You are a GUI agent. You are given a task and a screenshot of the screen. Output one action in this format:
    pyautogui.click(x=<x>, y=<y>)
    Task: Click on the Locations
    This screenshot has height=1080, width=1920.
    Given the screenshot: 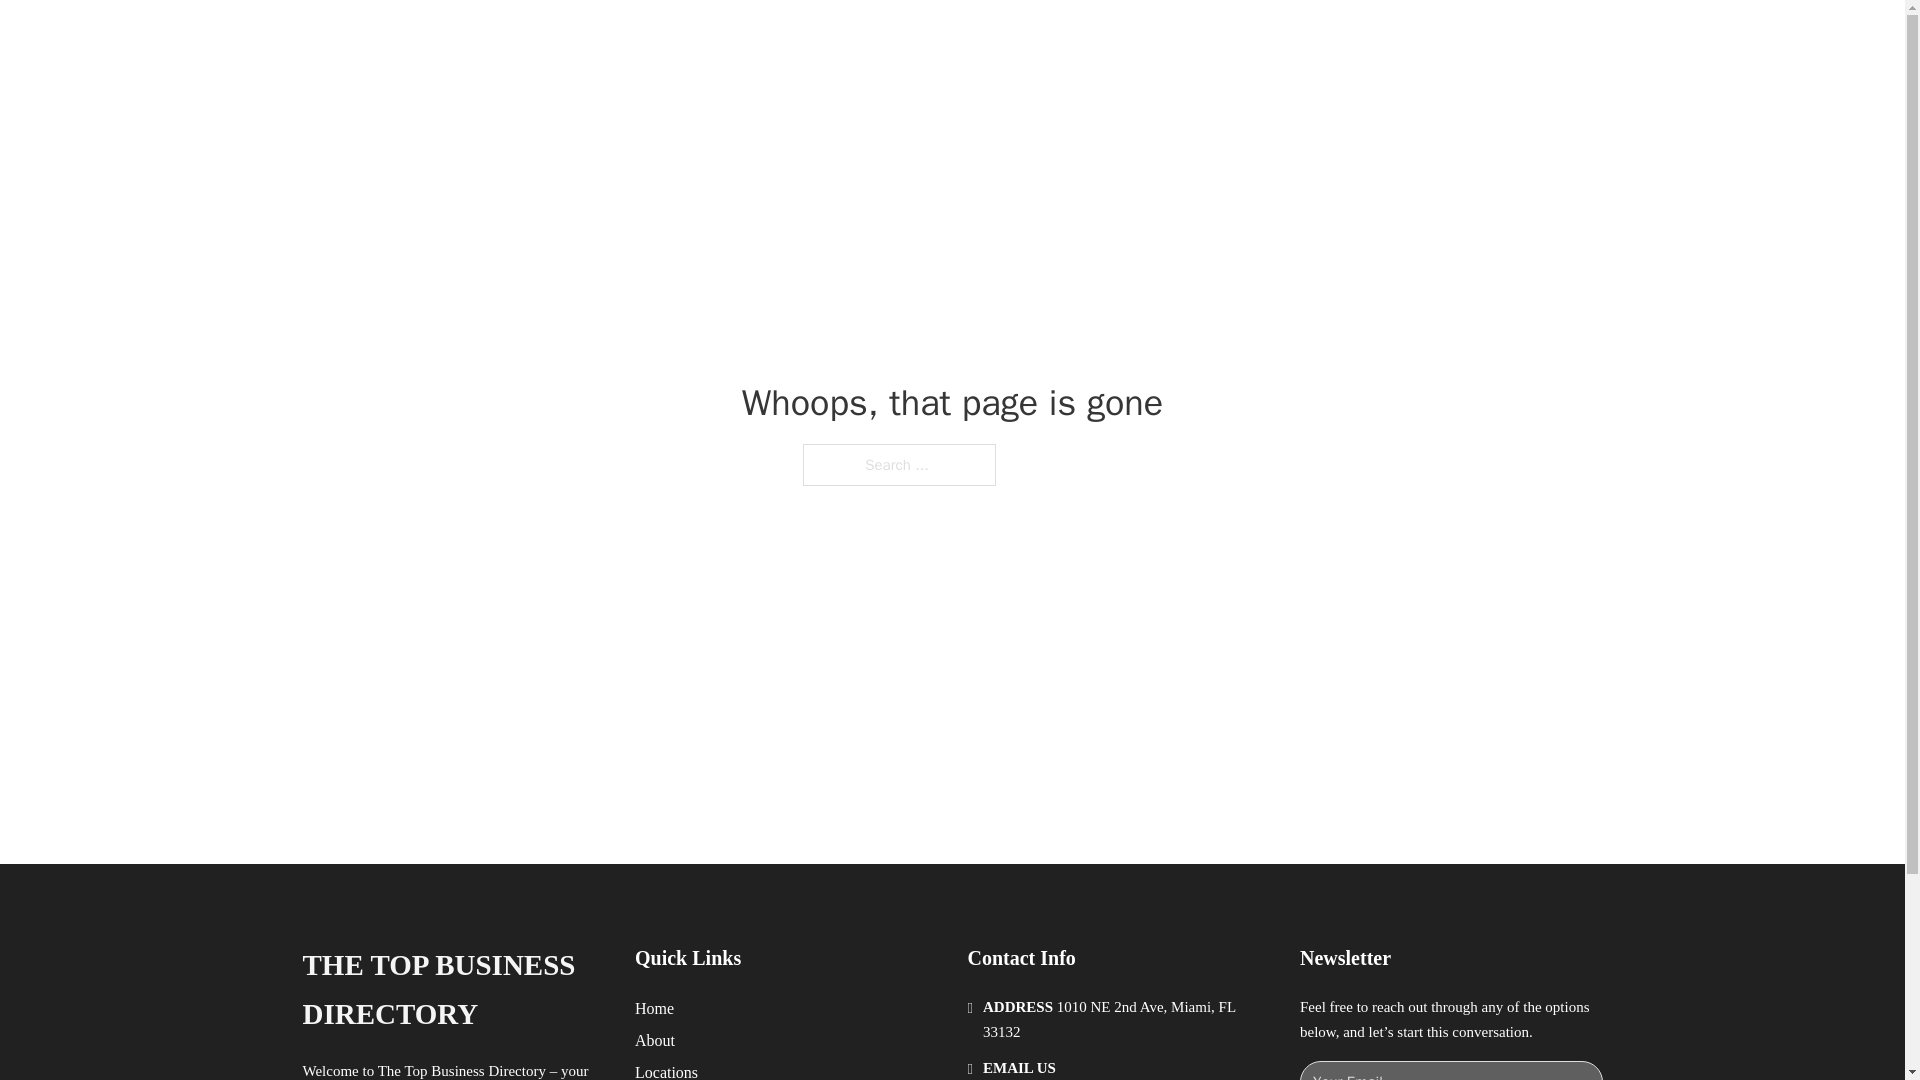 What is the action you would take?
    pyautogui.click(x=666, y=1070)
    